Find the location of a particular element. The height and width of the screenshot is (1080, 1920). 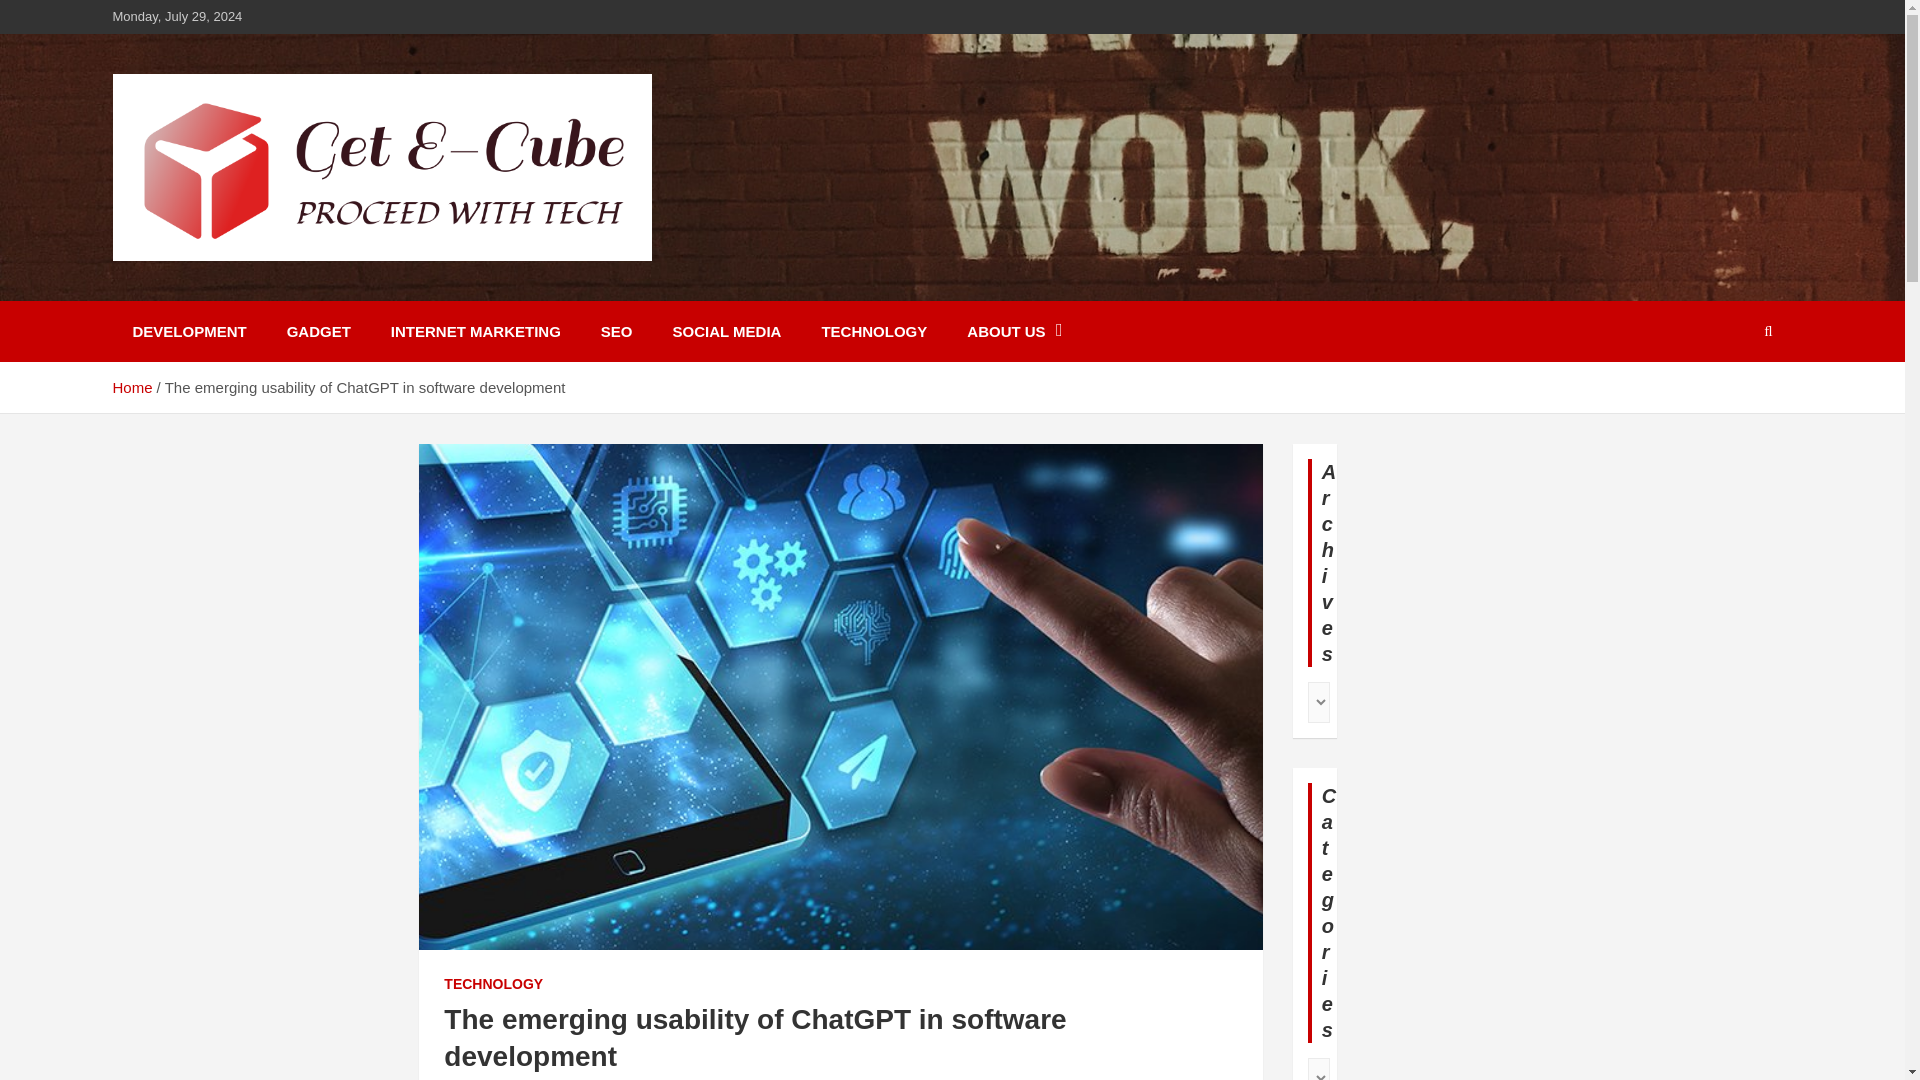

DEVELOPMENT is located at coordinates (188, 331).